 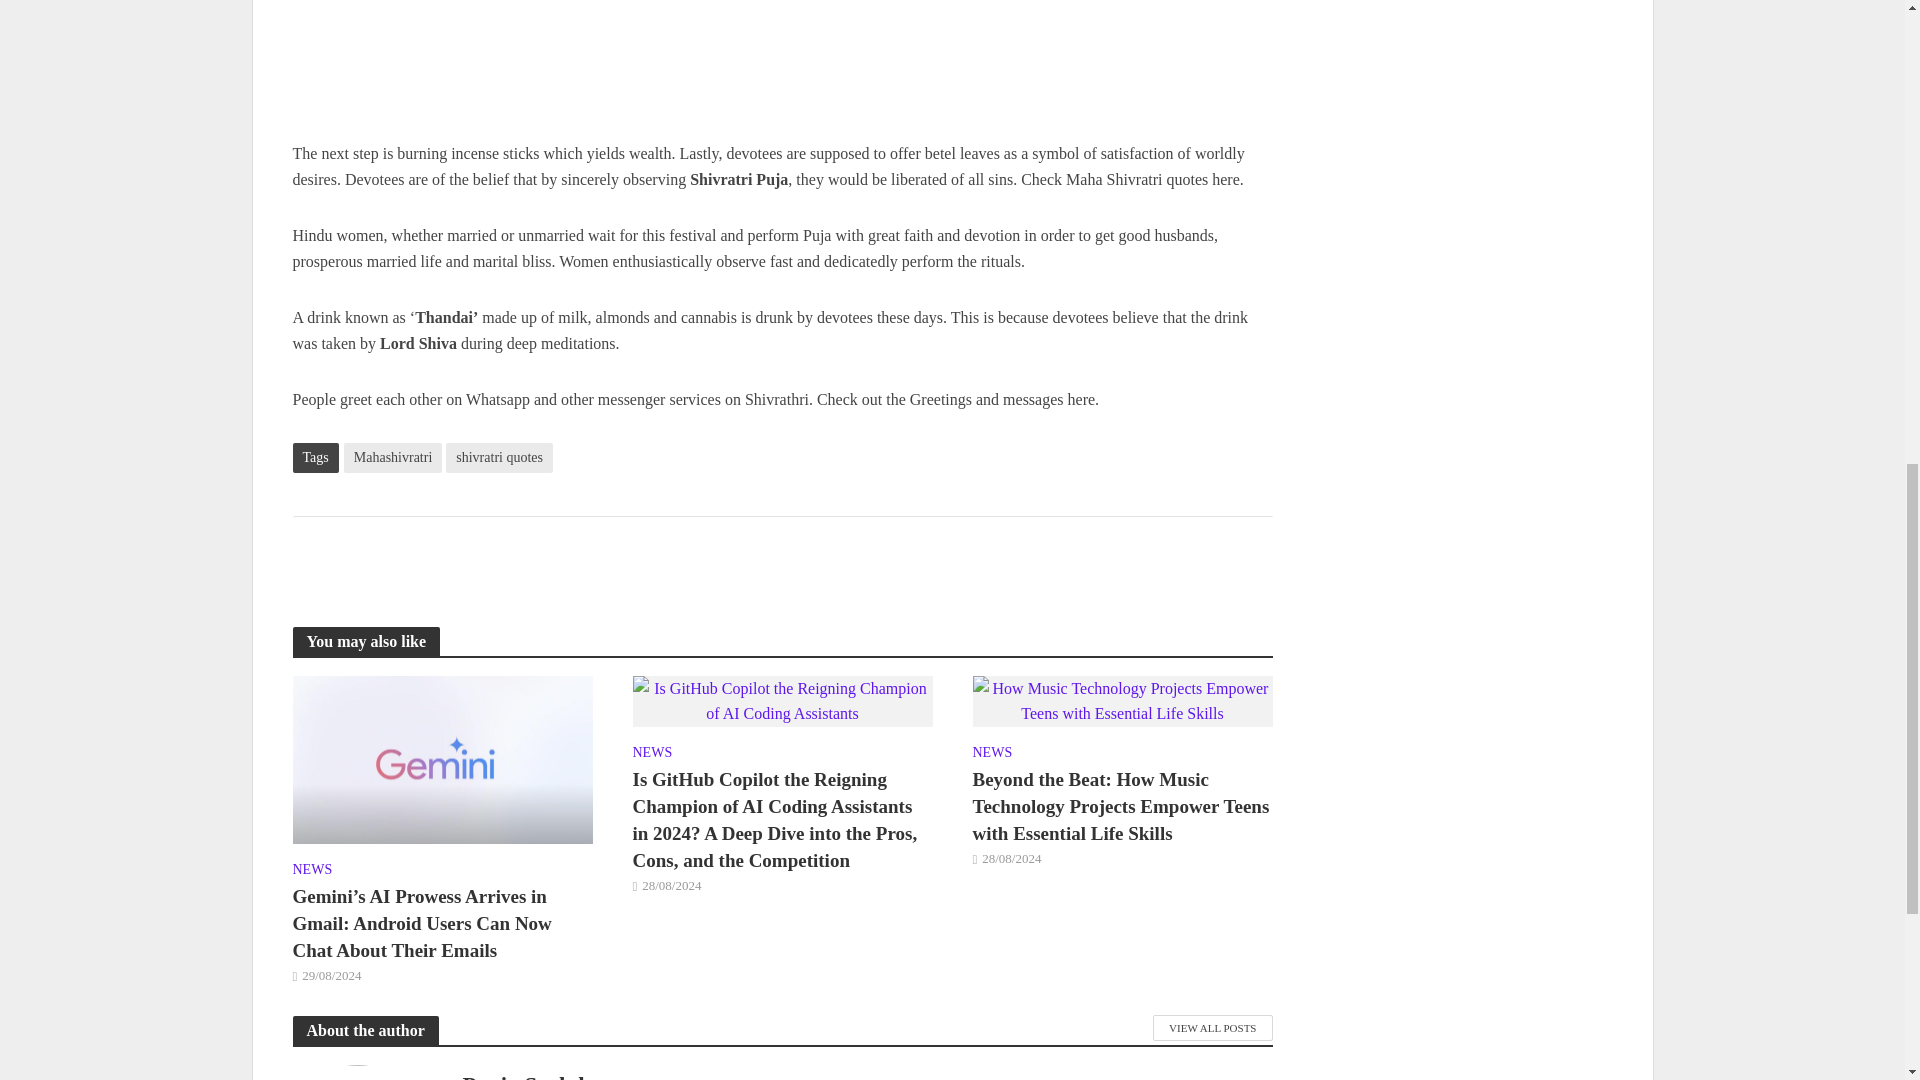 What do you see at coordinates (393, 458) in the screenshot?
I see `Mahashivratri` at bounding box center [393, 458].